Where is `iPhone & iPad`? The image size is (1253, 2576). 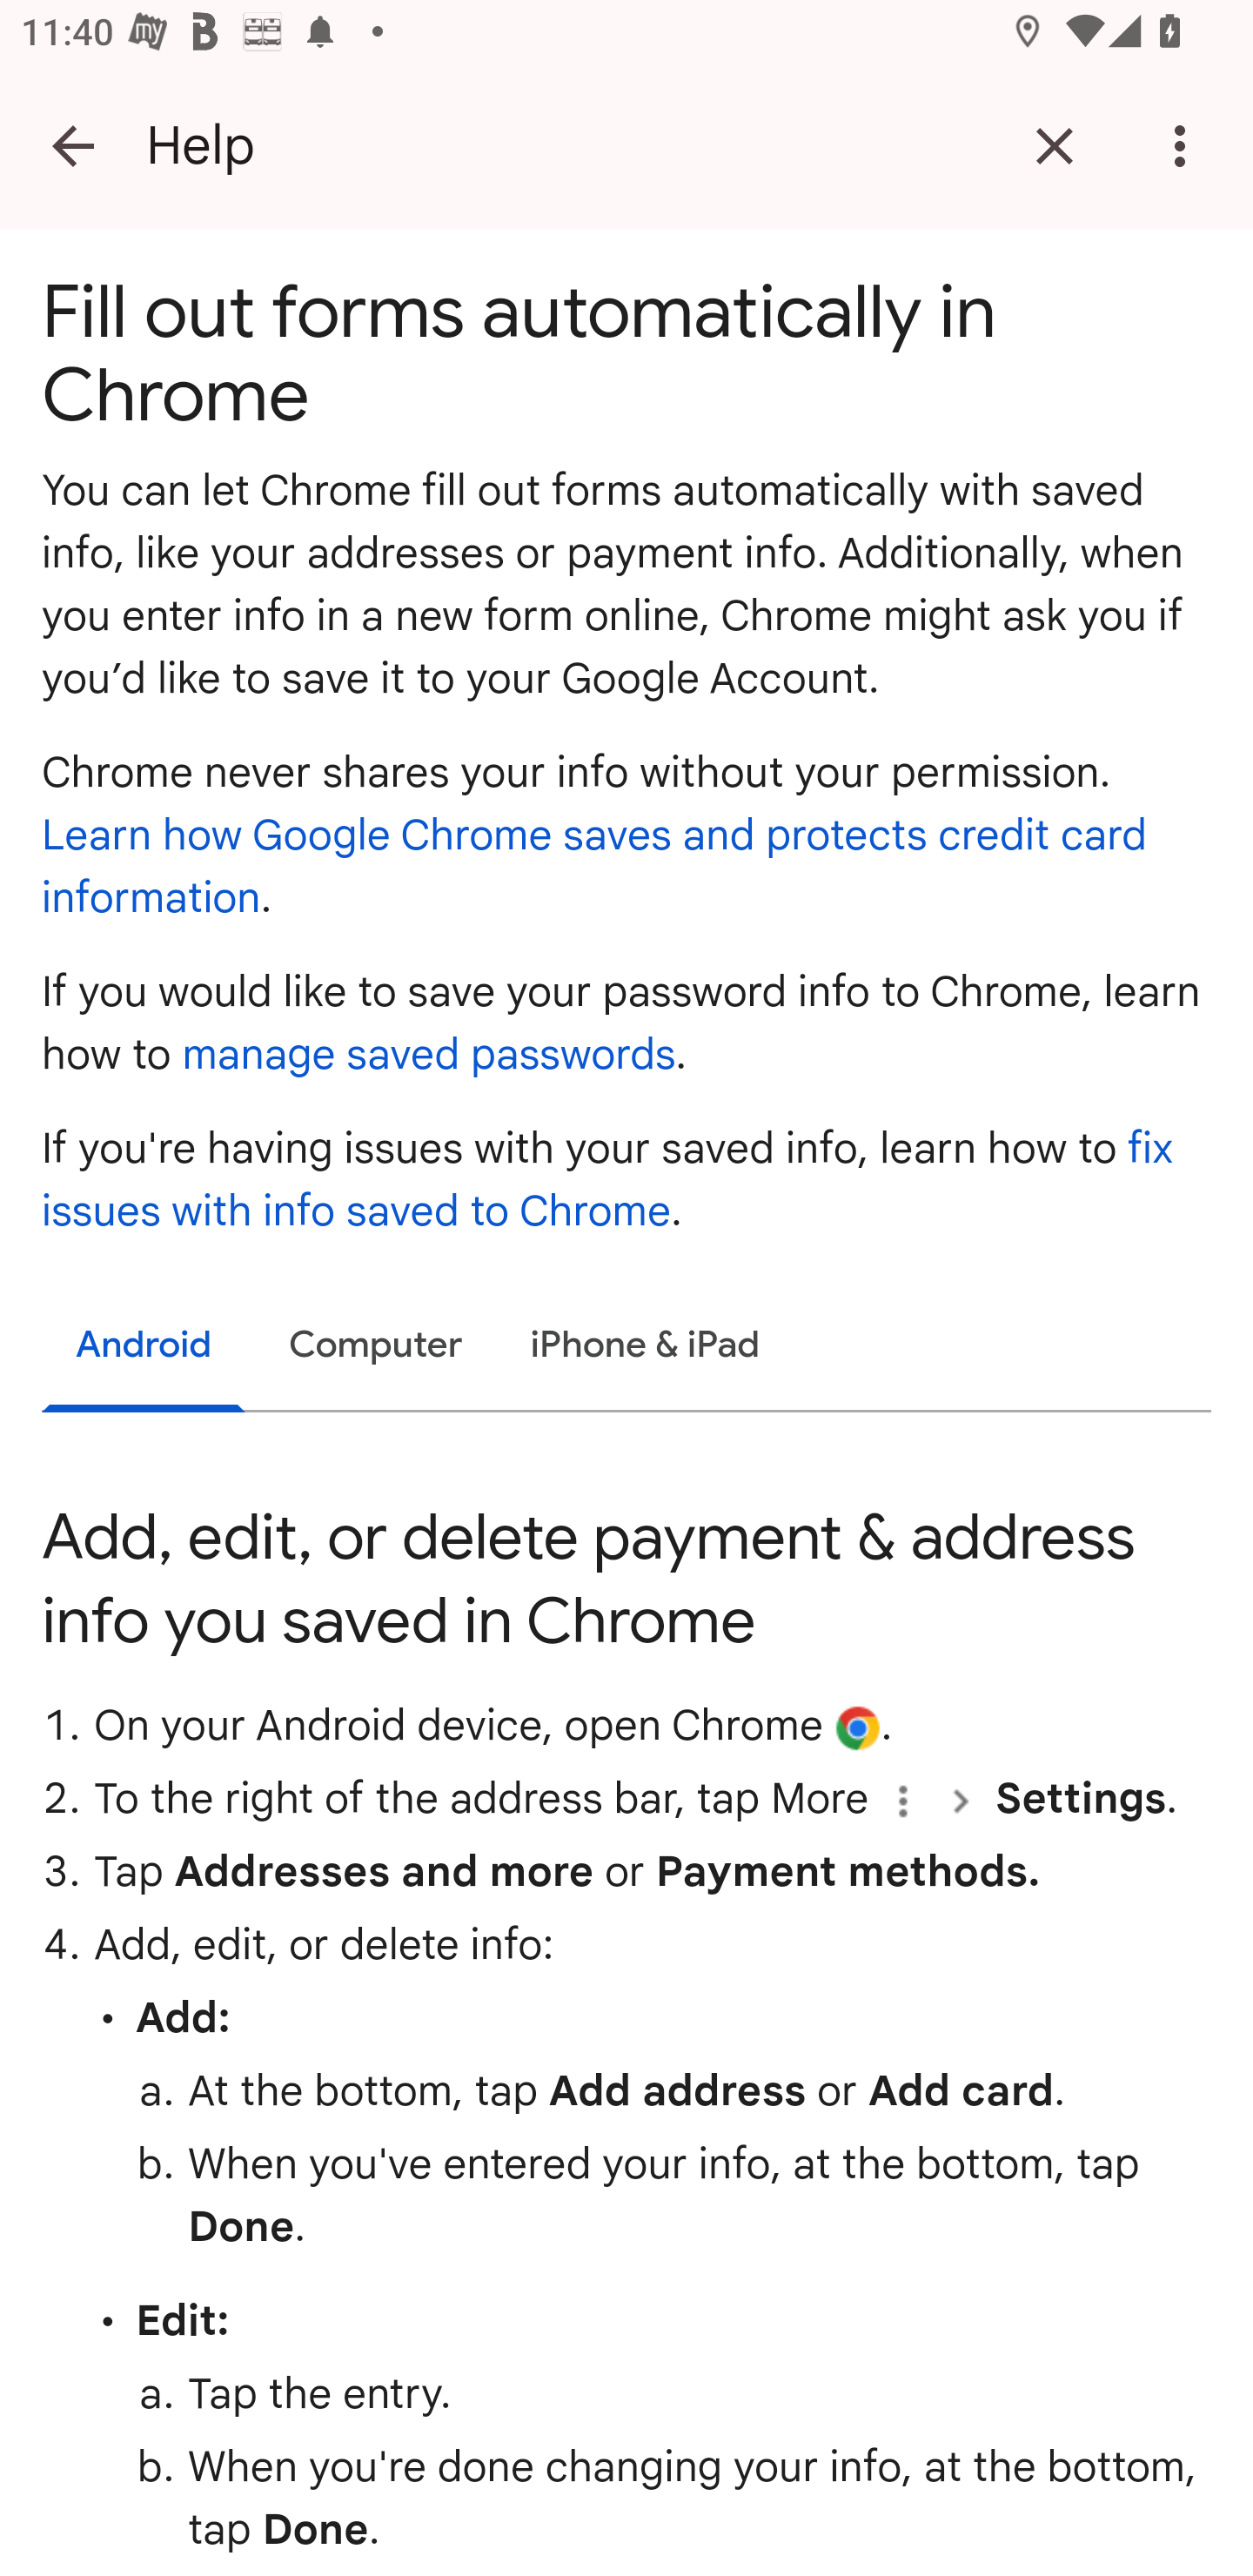 iPhone & iPad is located at coordinates (646, 1345).